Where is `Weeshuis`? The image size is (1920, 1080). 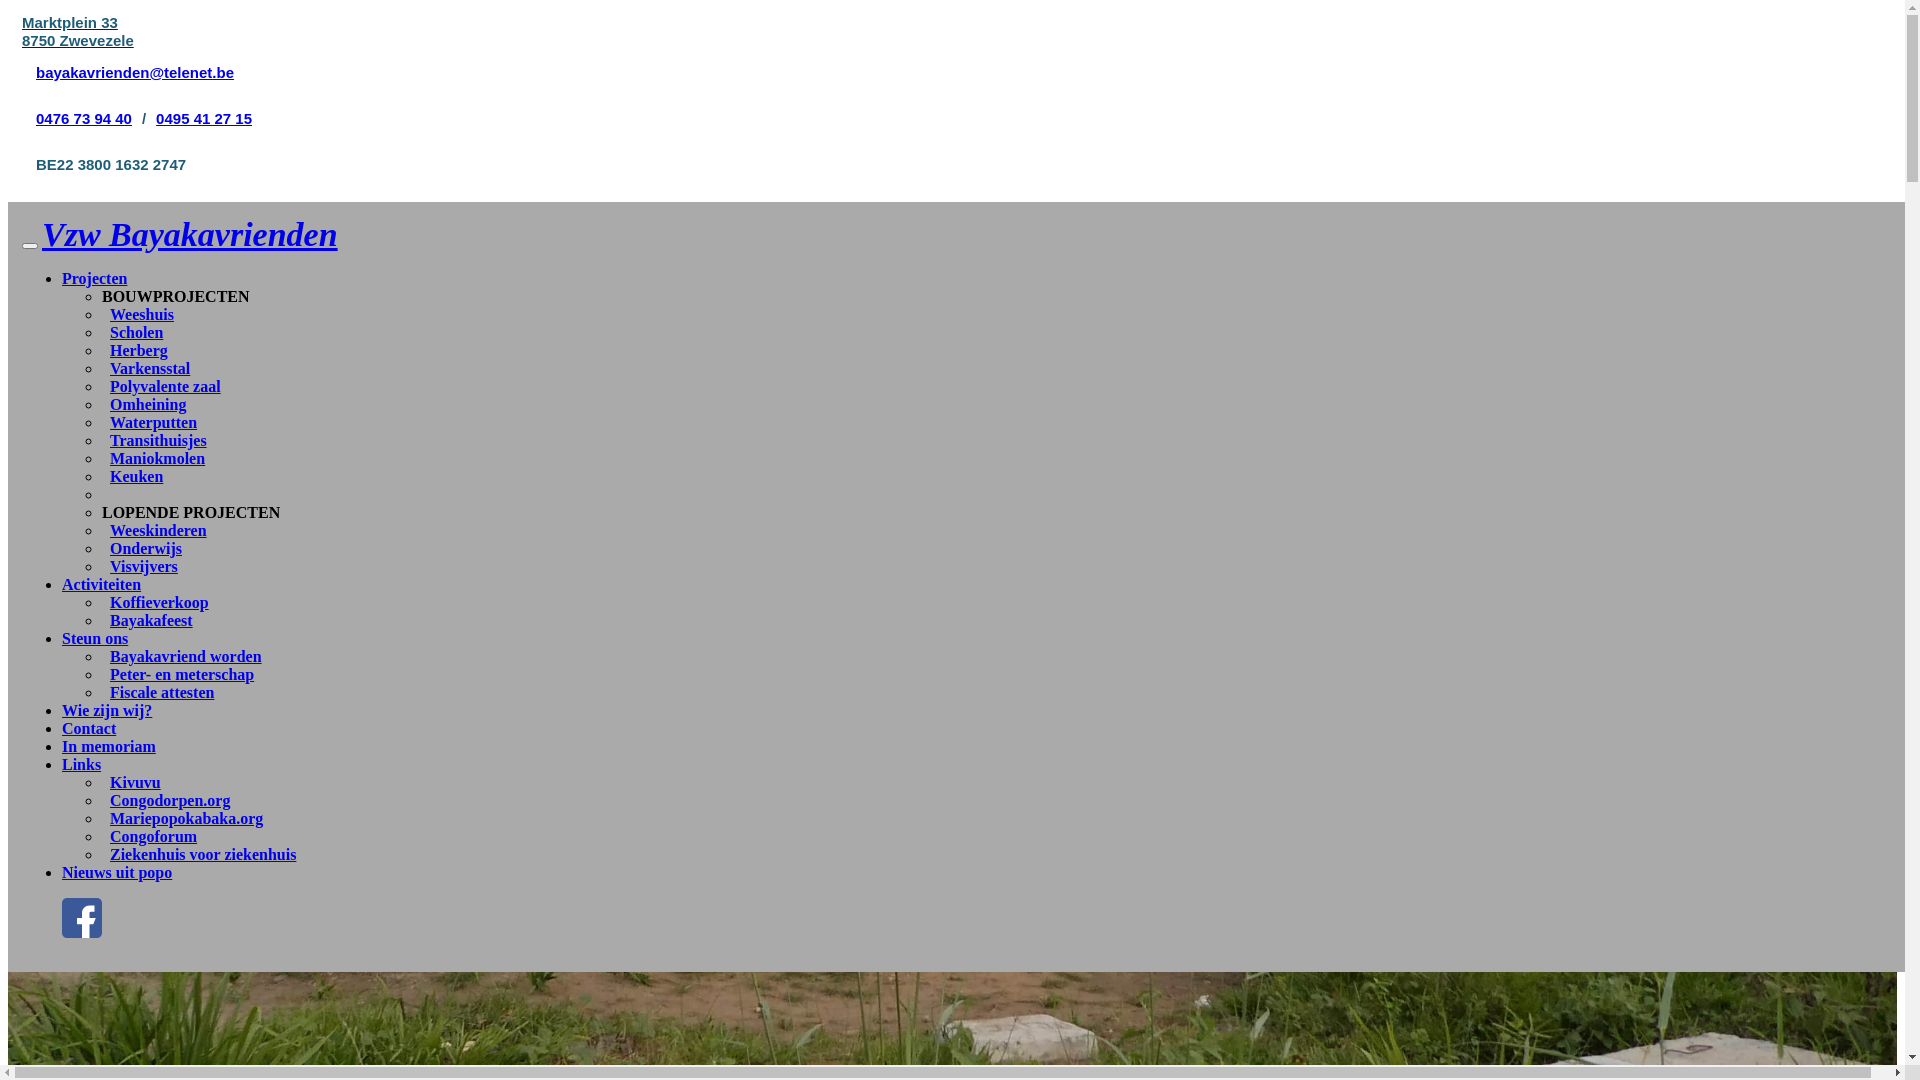
Weeshuis is located at coordinates (138, 314).